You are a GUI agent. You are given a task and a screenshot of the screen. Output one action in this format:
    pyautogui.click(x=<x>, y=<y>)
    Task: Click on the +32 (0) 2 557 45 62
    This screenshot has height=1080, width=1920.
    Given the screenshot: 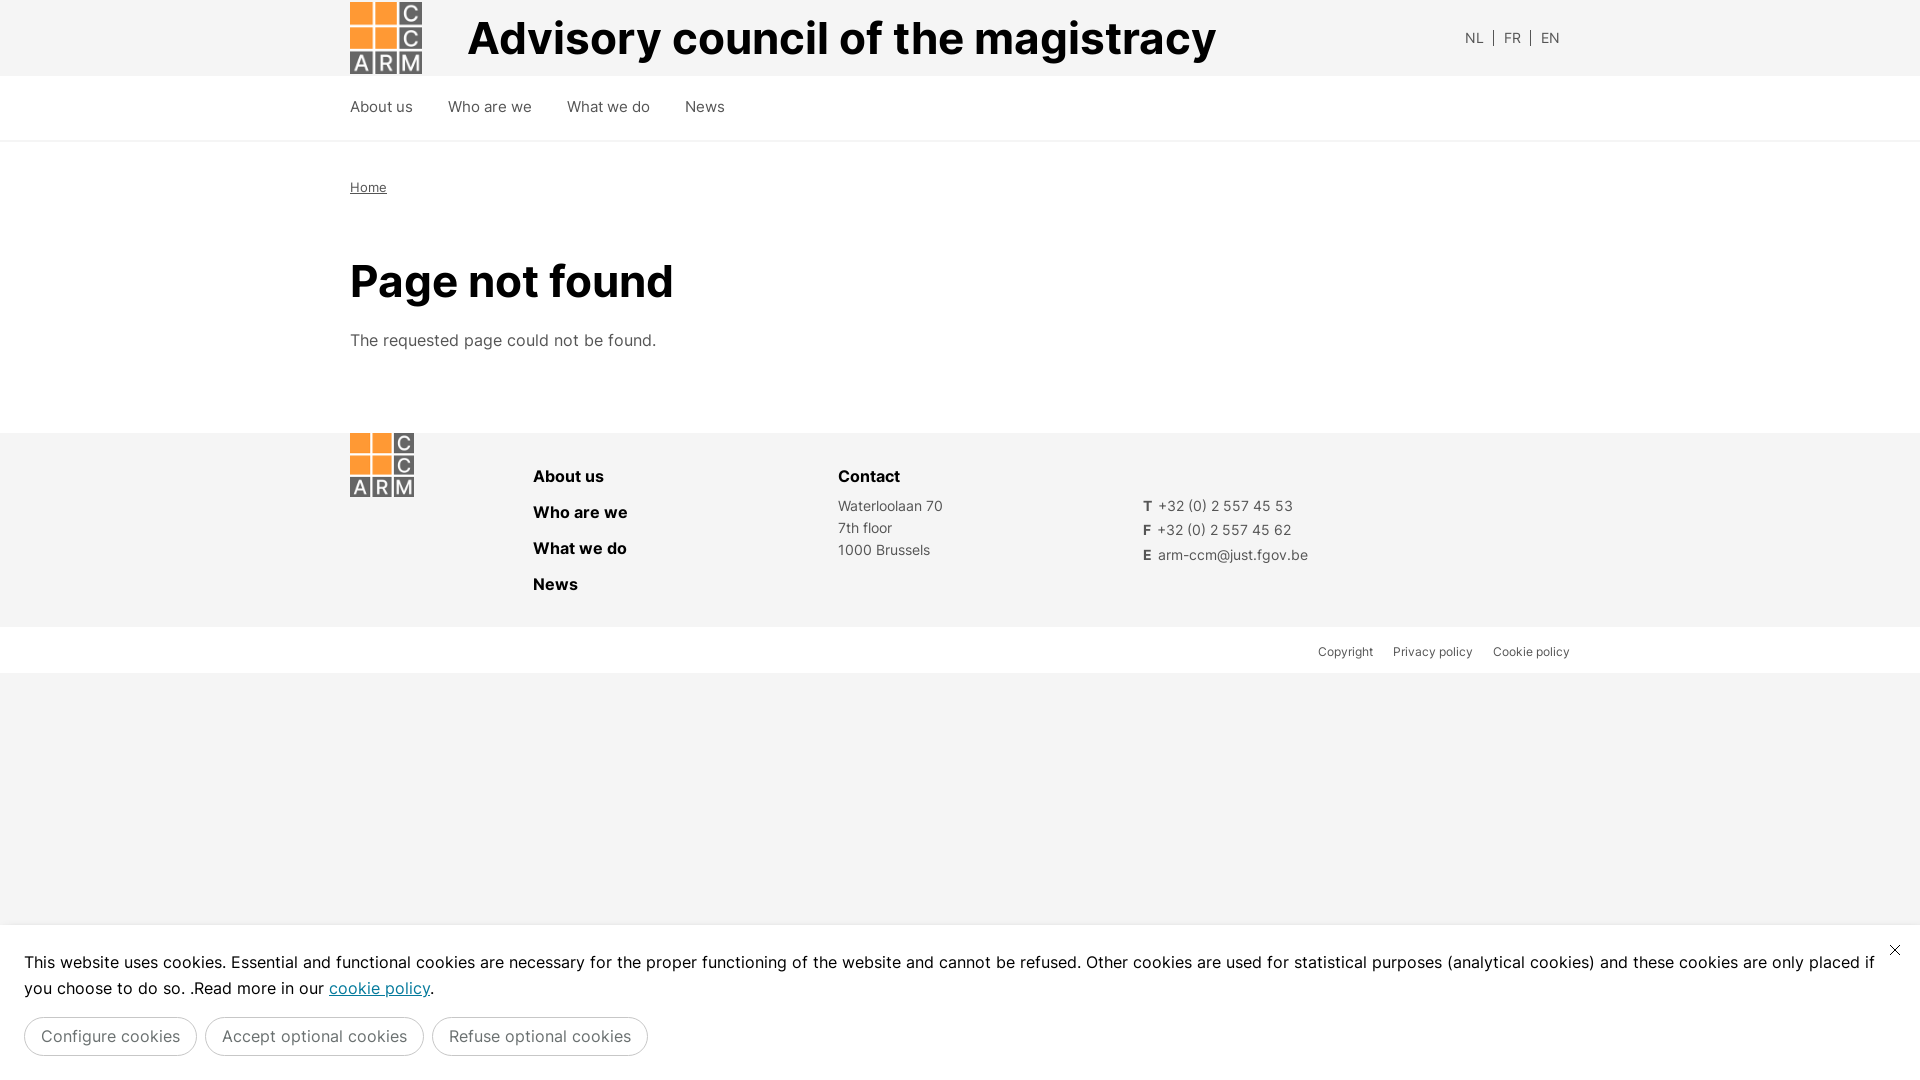 What is the action you would take?
    pyautogui.click(x=1356, y=530)
    